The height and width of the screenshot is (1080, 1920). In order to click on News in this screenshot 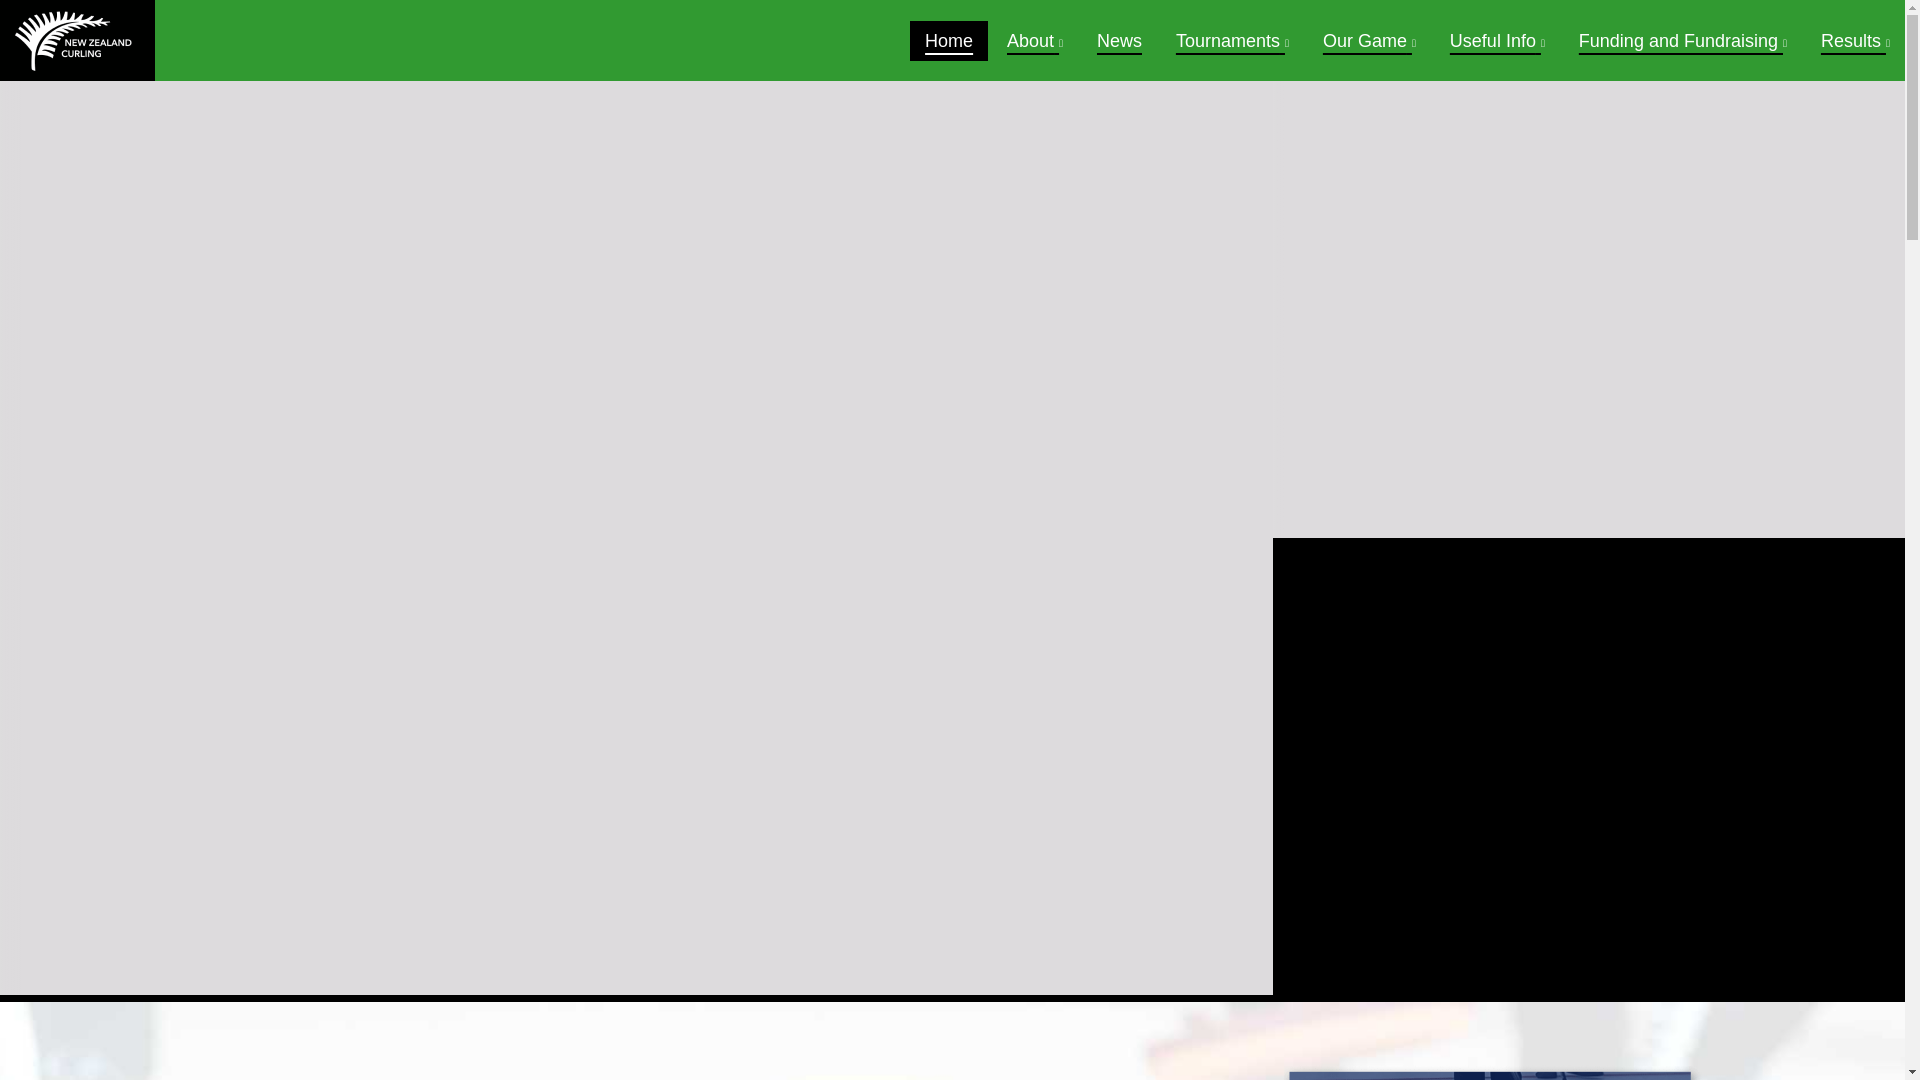, I will do `click(1120, 40)`.